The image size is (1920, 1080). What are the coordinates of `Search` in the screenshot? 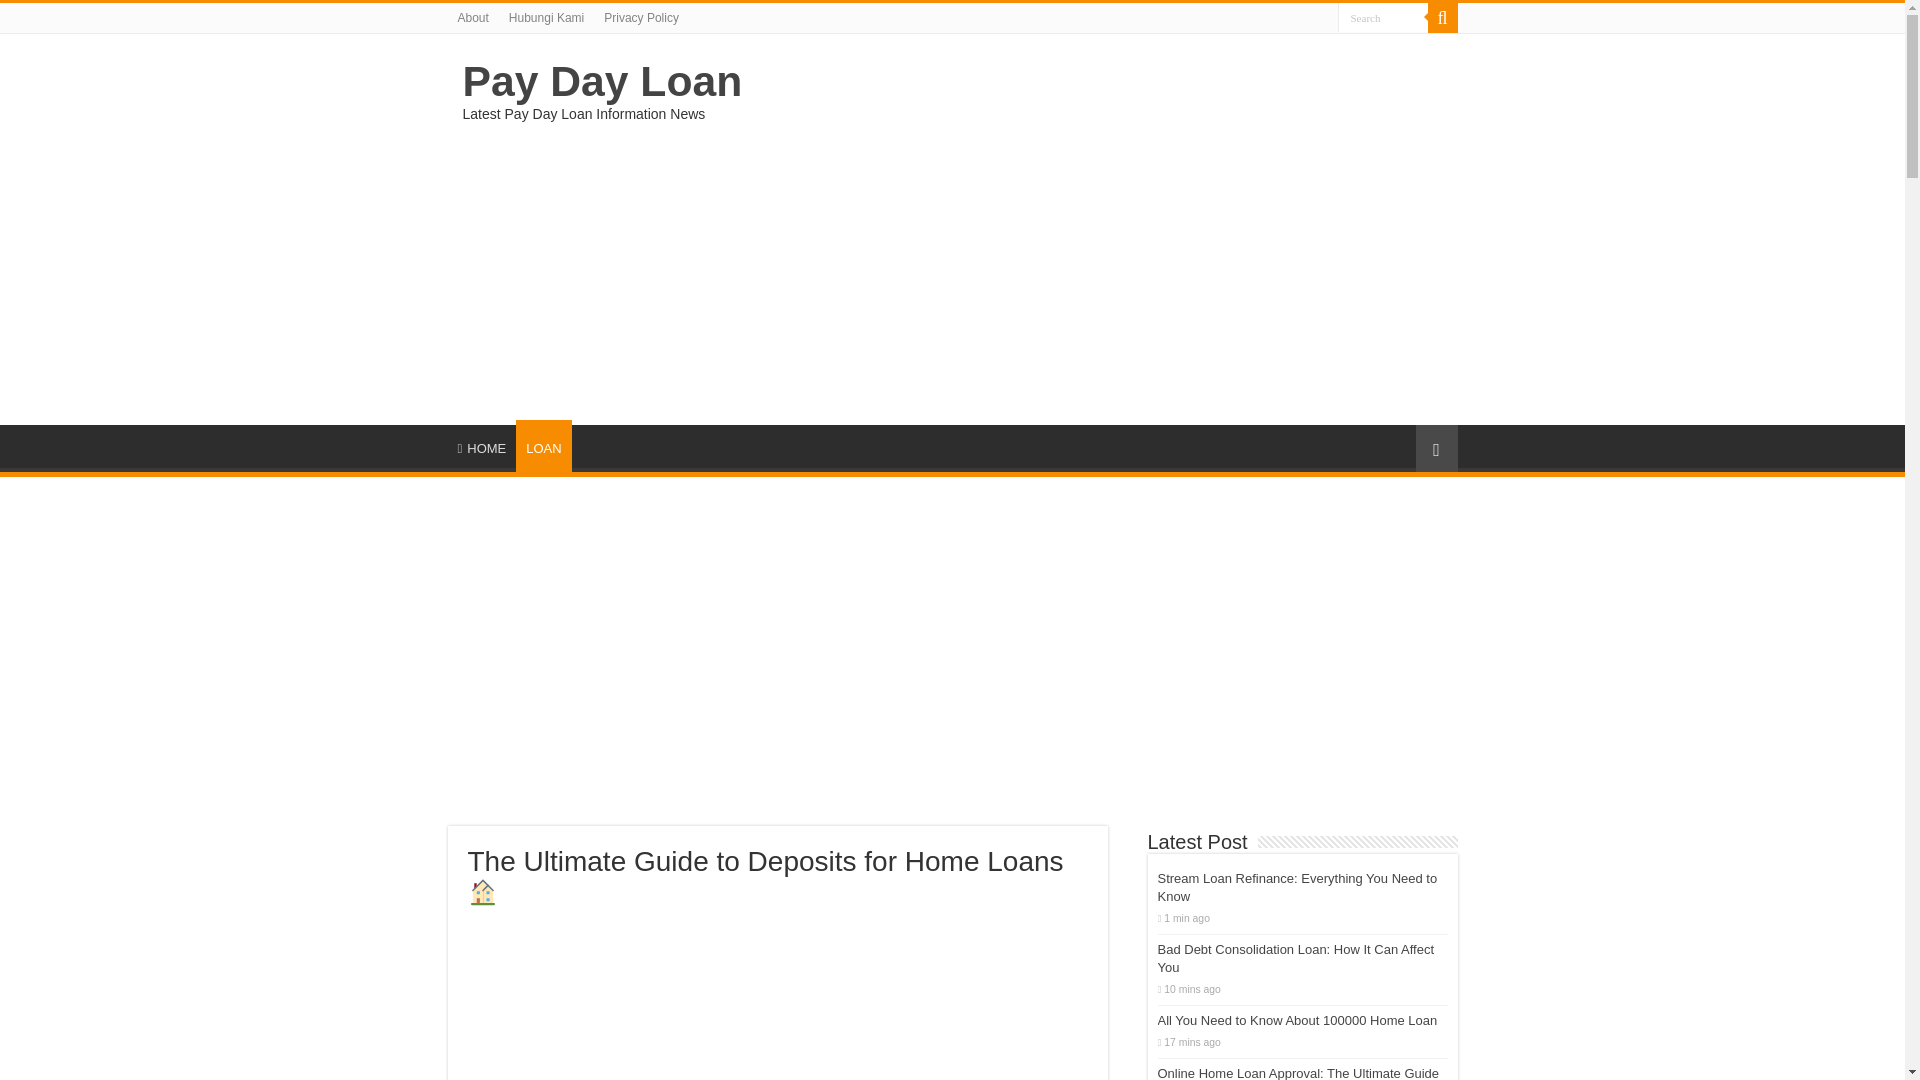 It's located at (1383, 18).